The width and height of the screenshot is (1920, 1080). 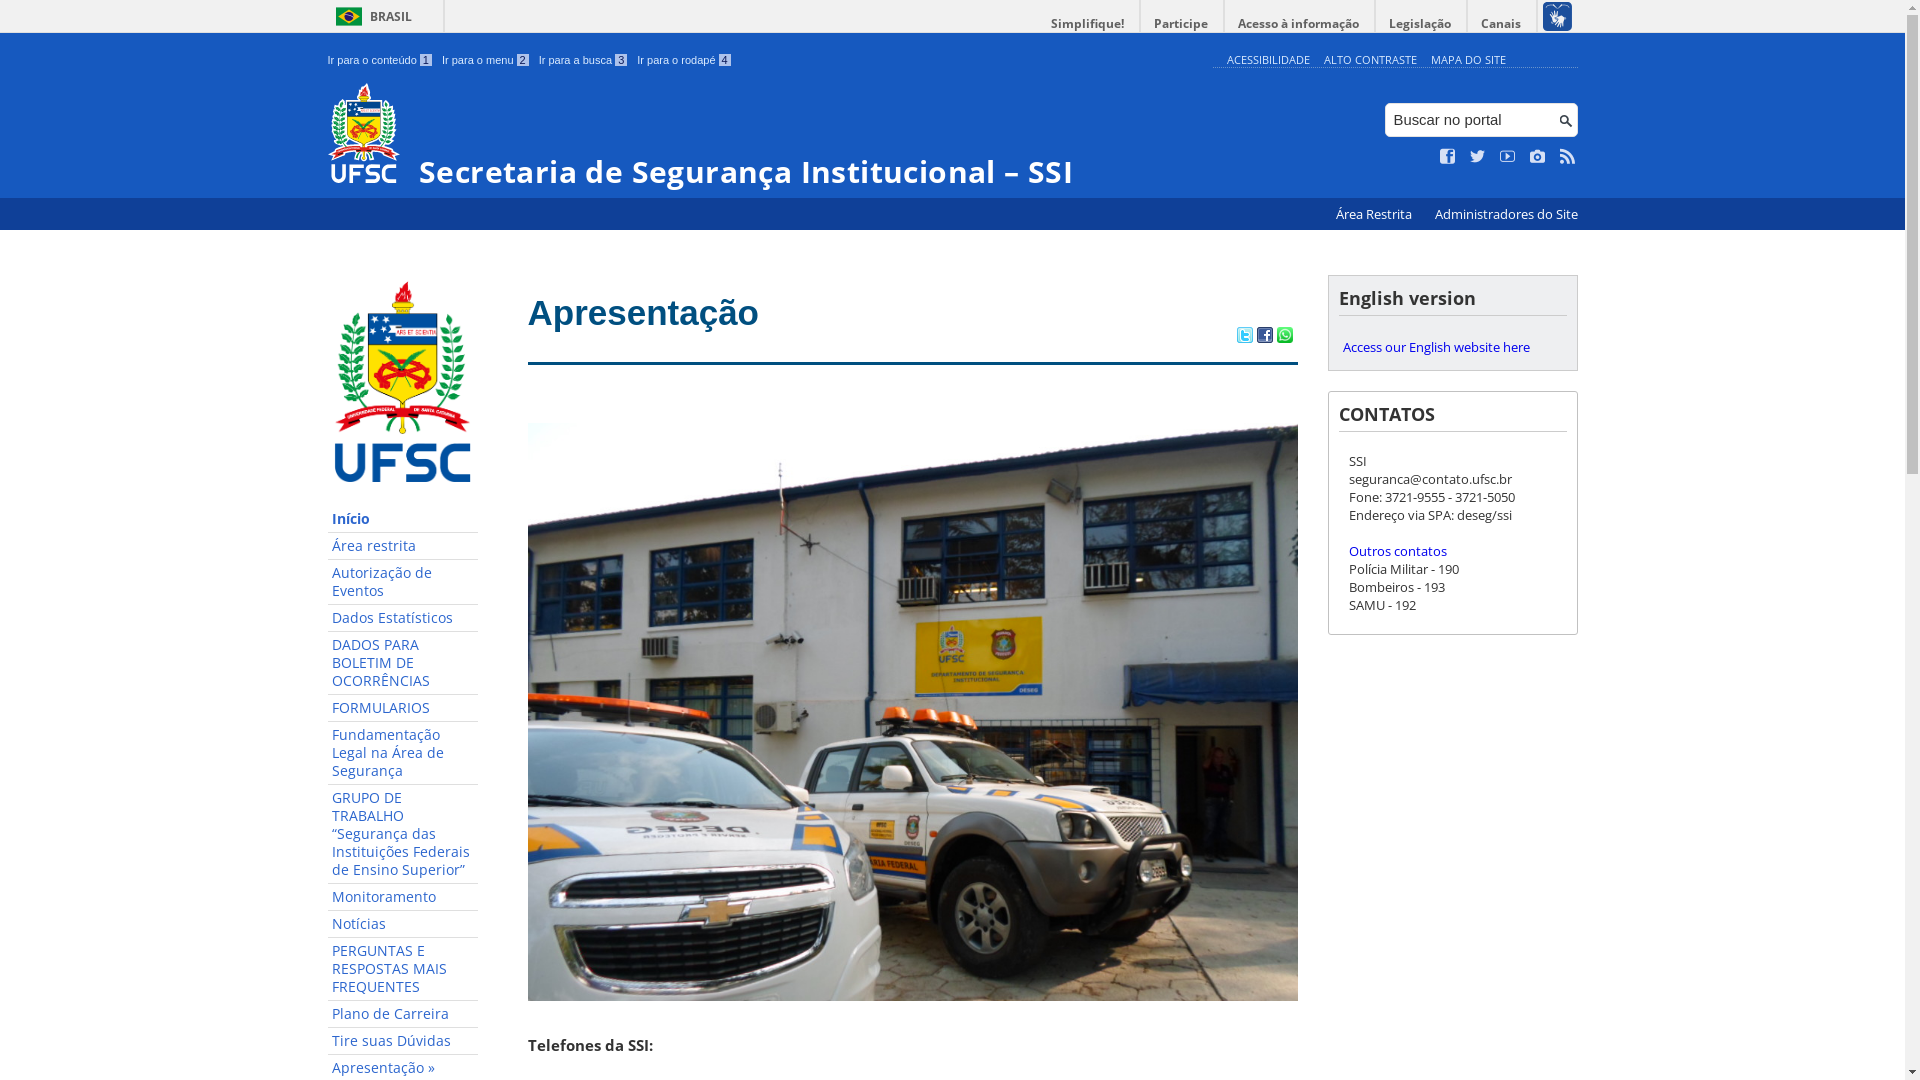 I want to click on ALTO CONTRASTE, so click(x=1370, y=60).